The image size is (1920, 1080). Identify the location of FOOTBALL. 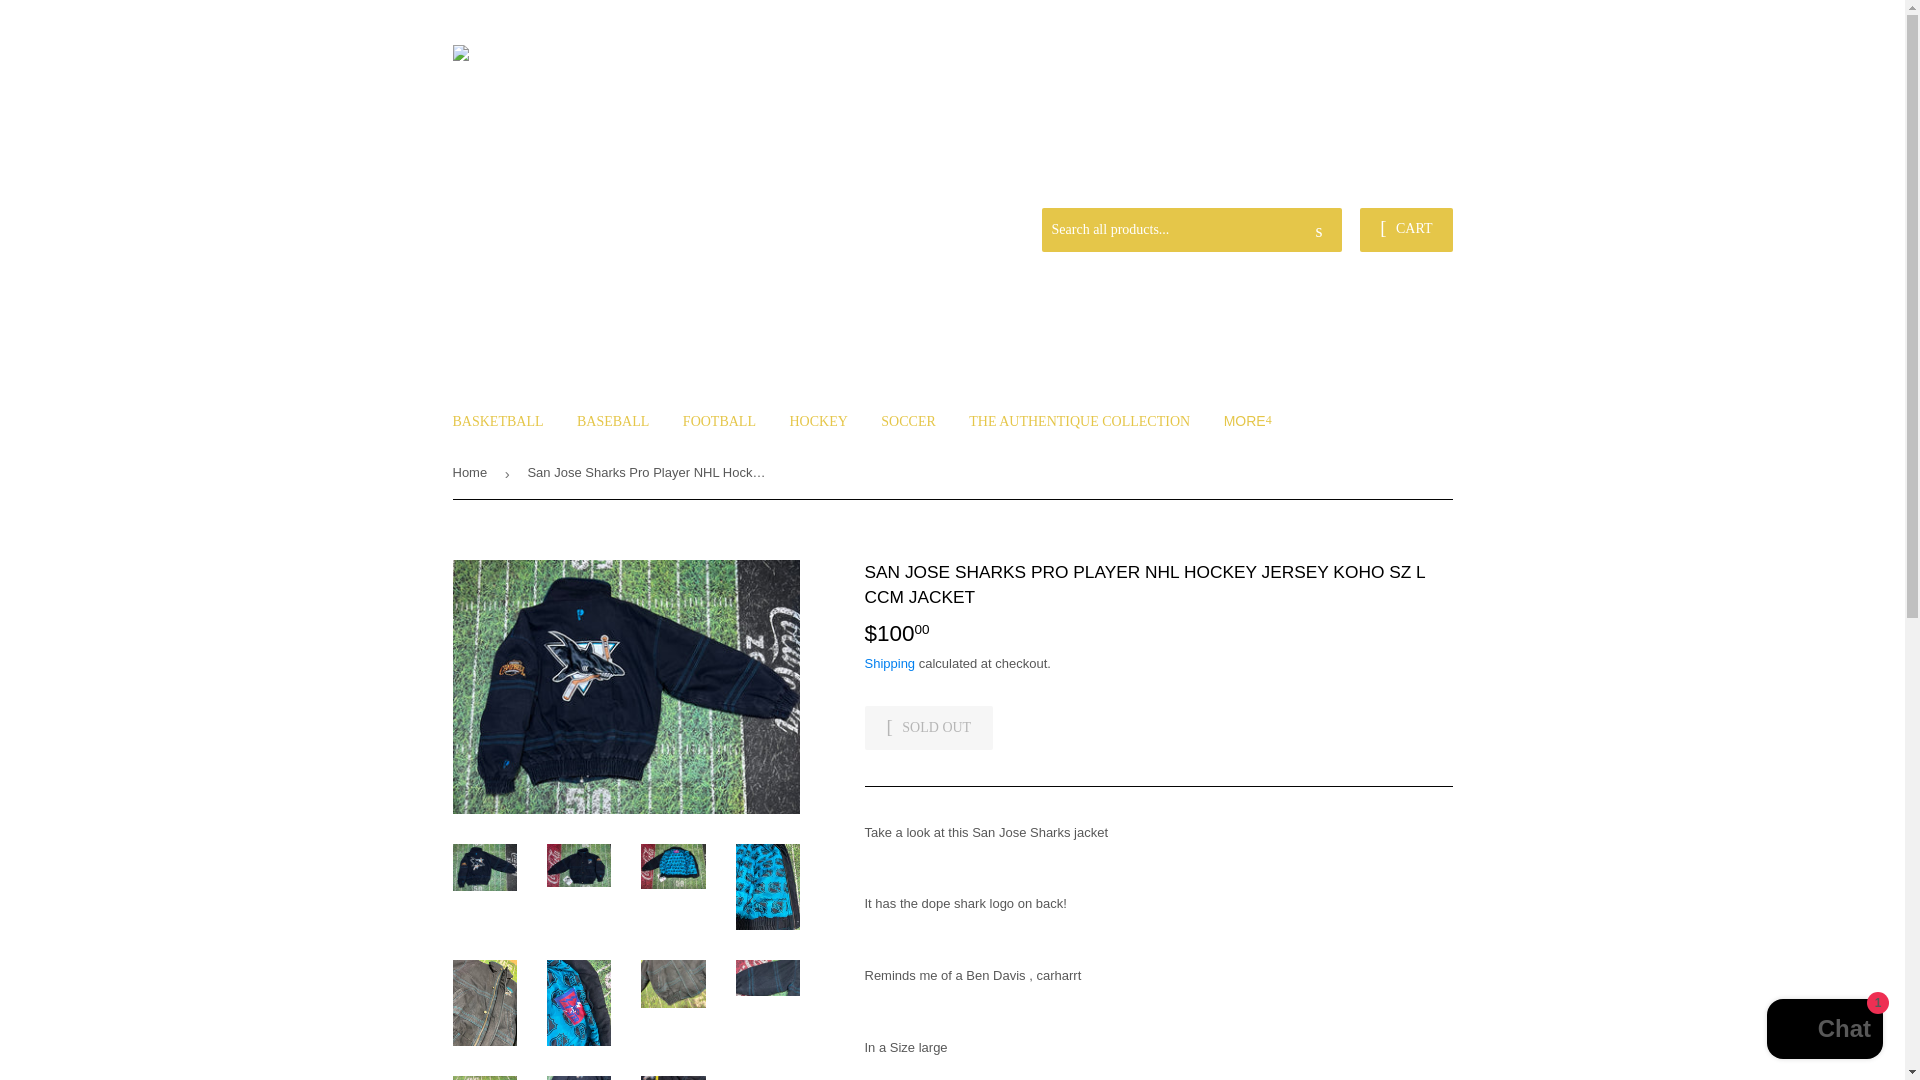
(720, 422).